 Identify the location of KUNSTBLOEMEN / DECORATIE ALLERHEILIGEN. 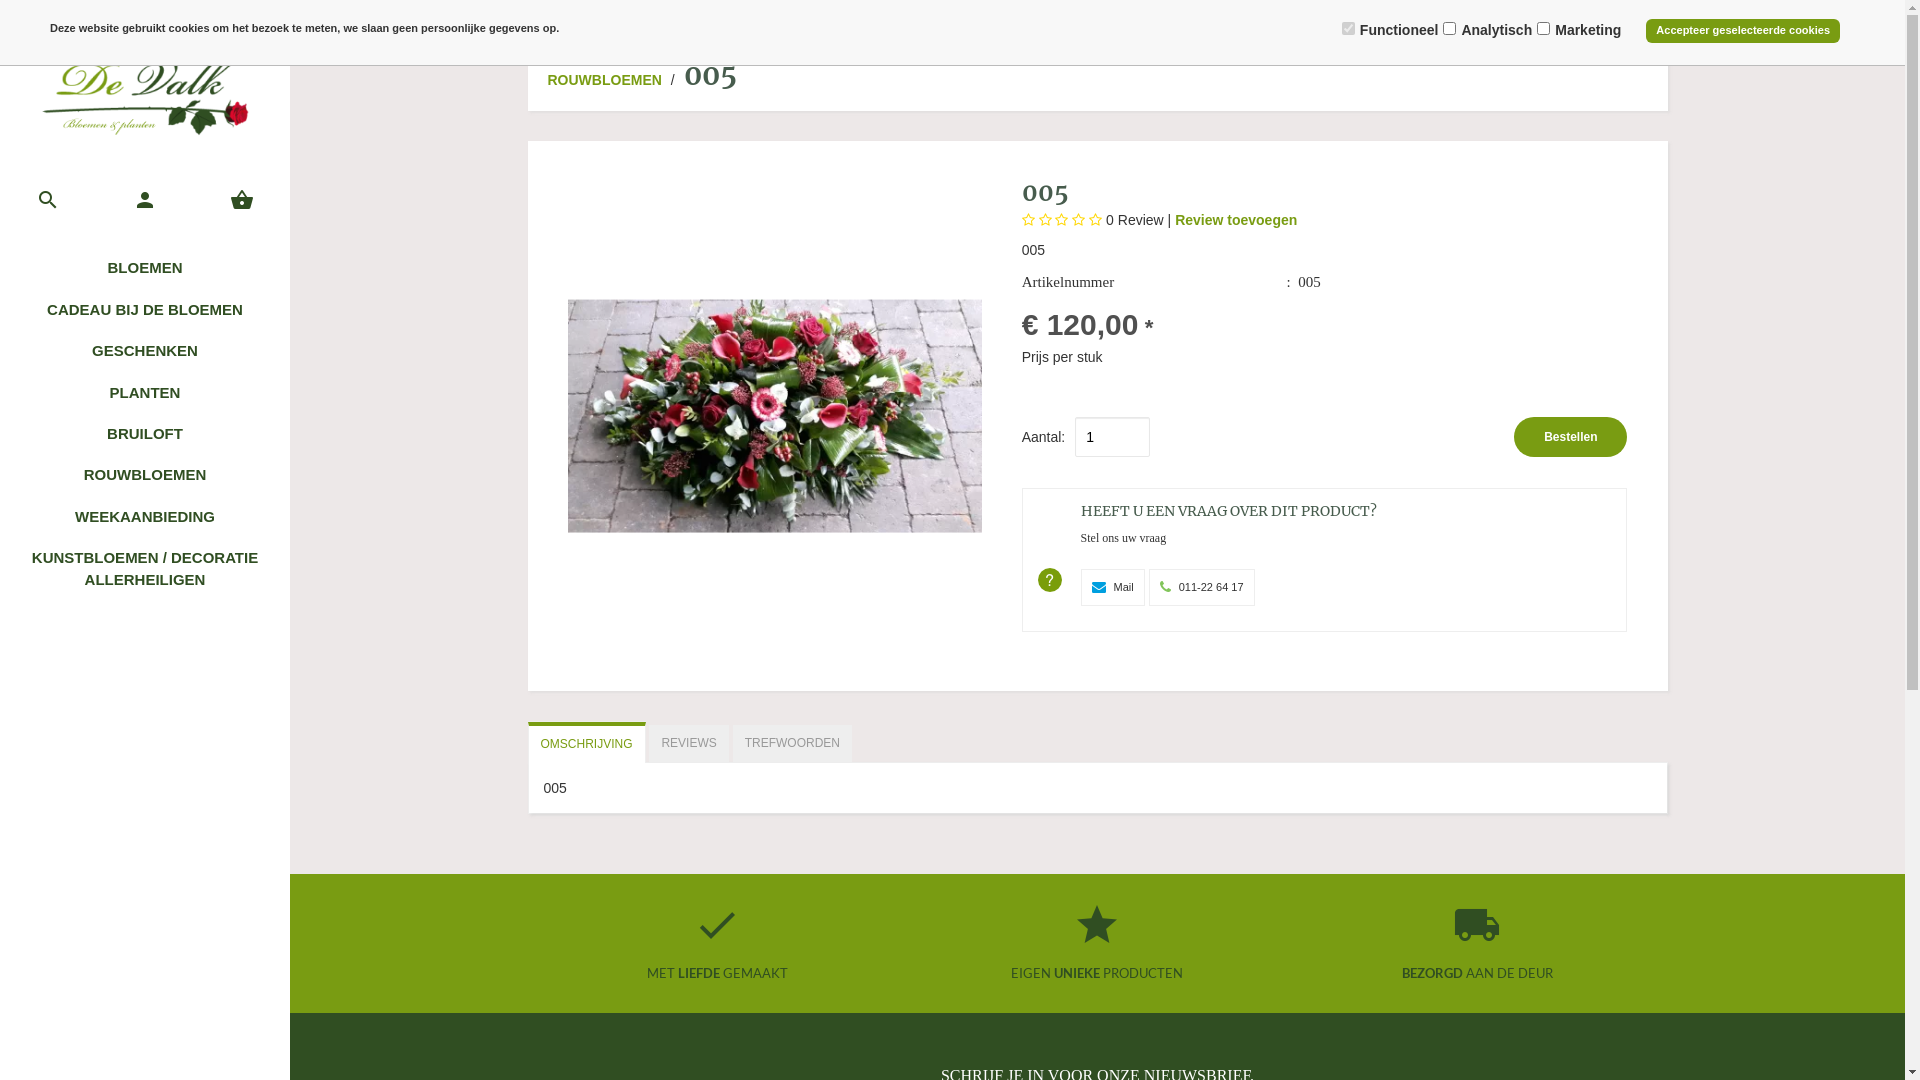
(145, 568).